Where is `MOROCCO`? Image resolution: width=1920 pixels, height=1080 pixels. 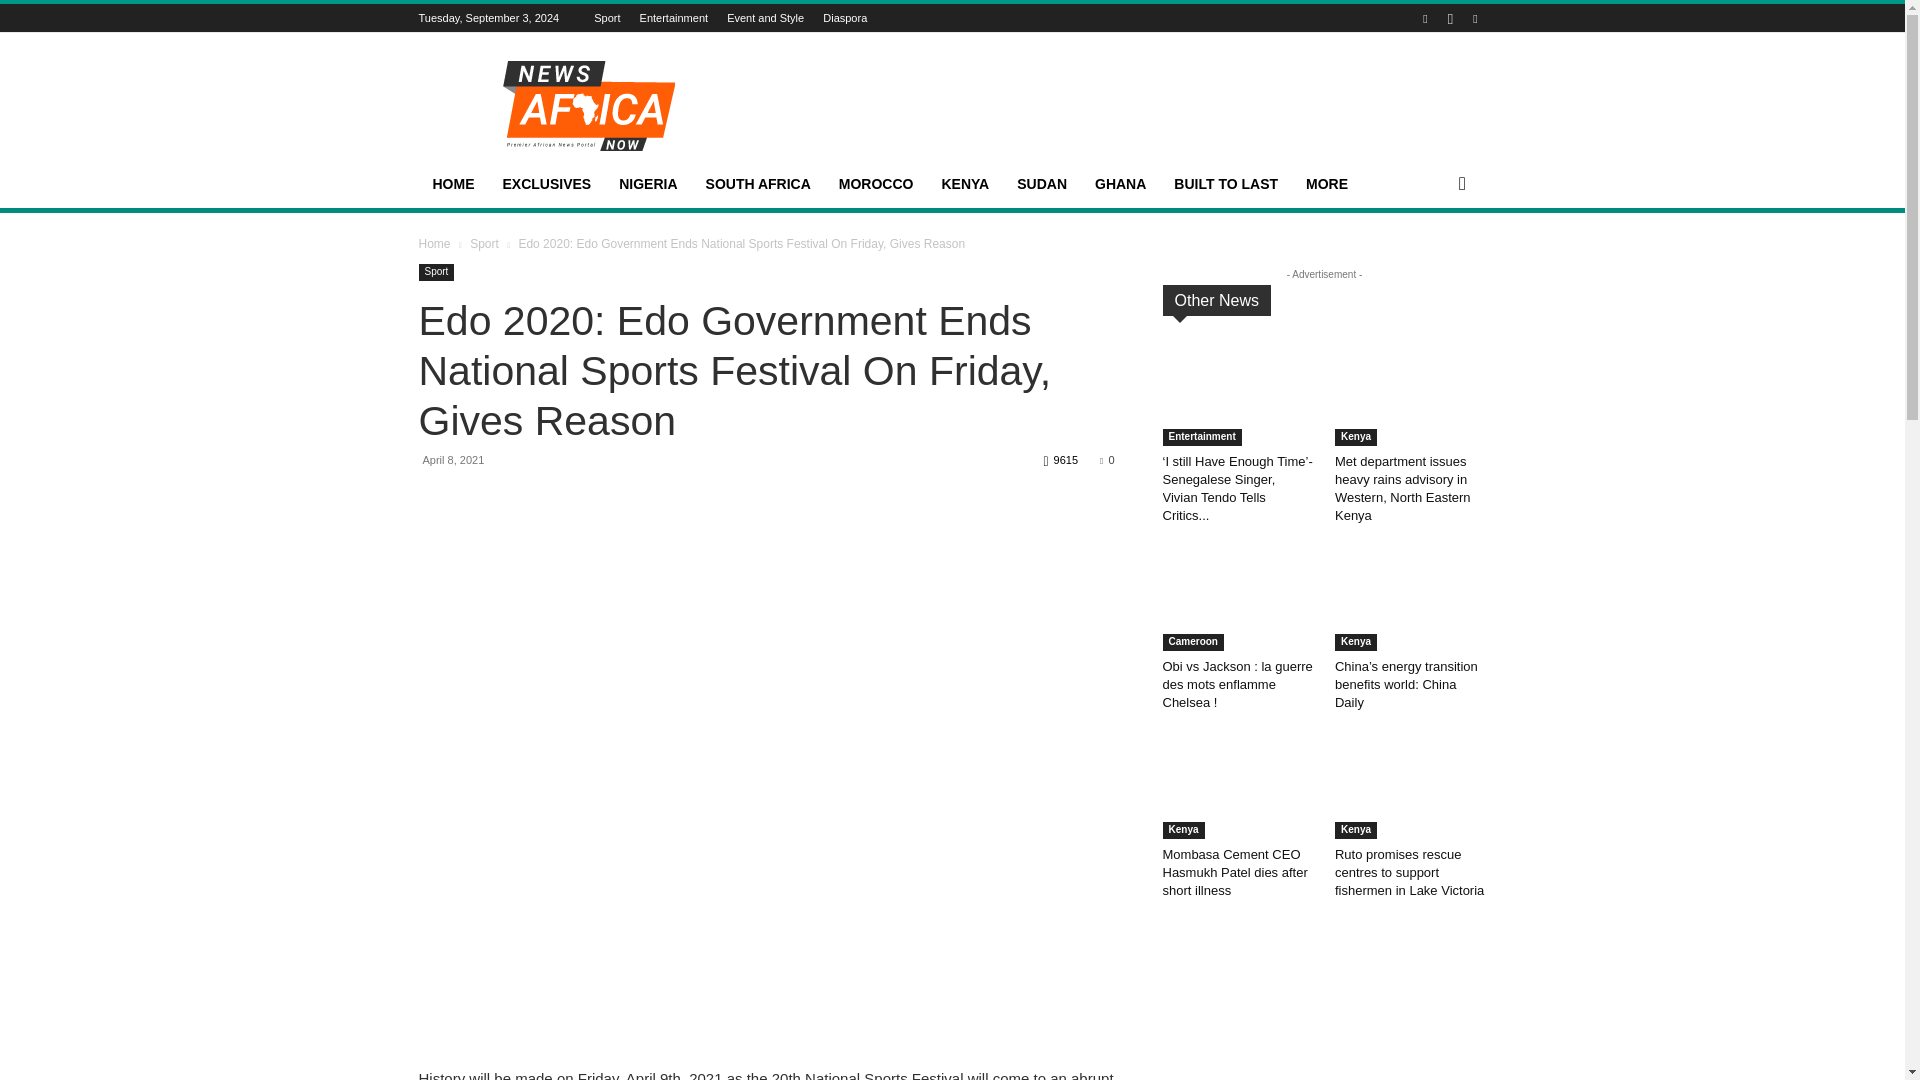
MOROCCO is located at coordinates (876, 184).